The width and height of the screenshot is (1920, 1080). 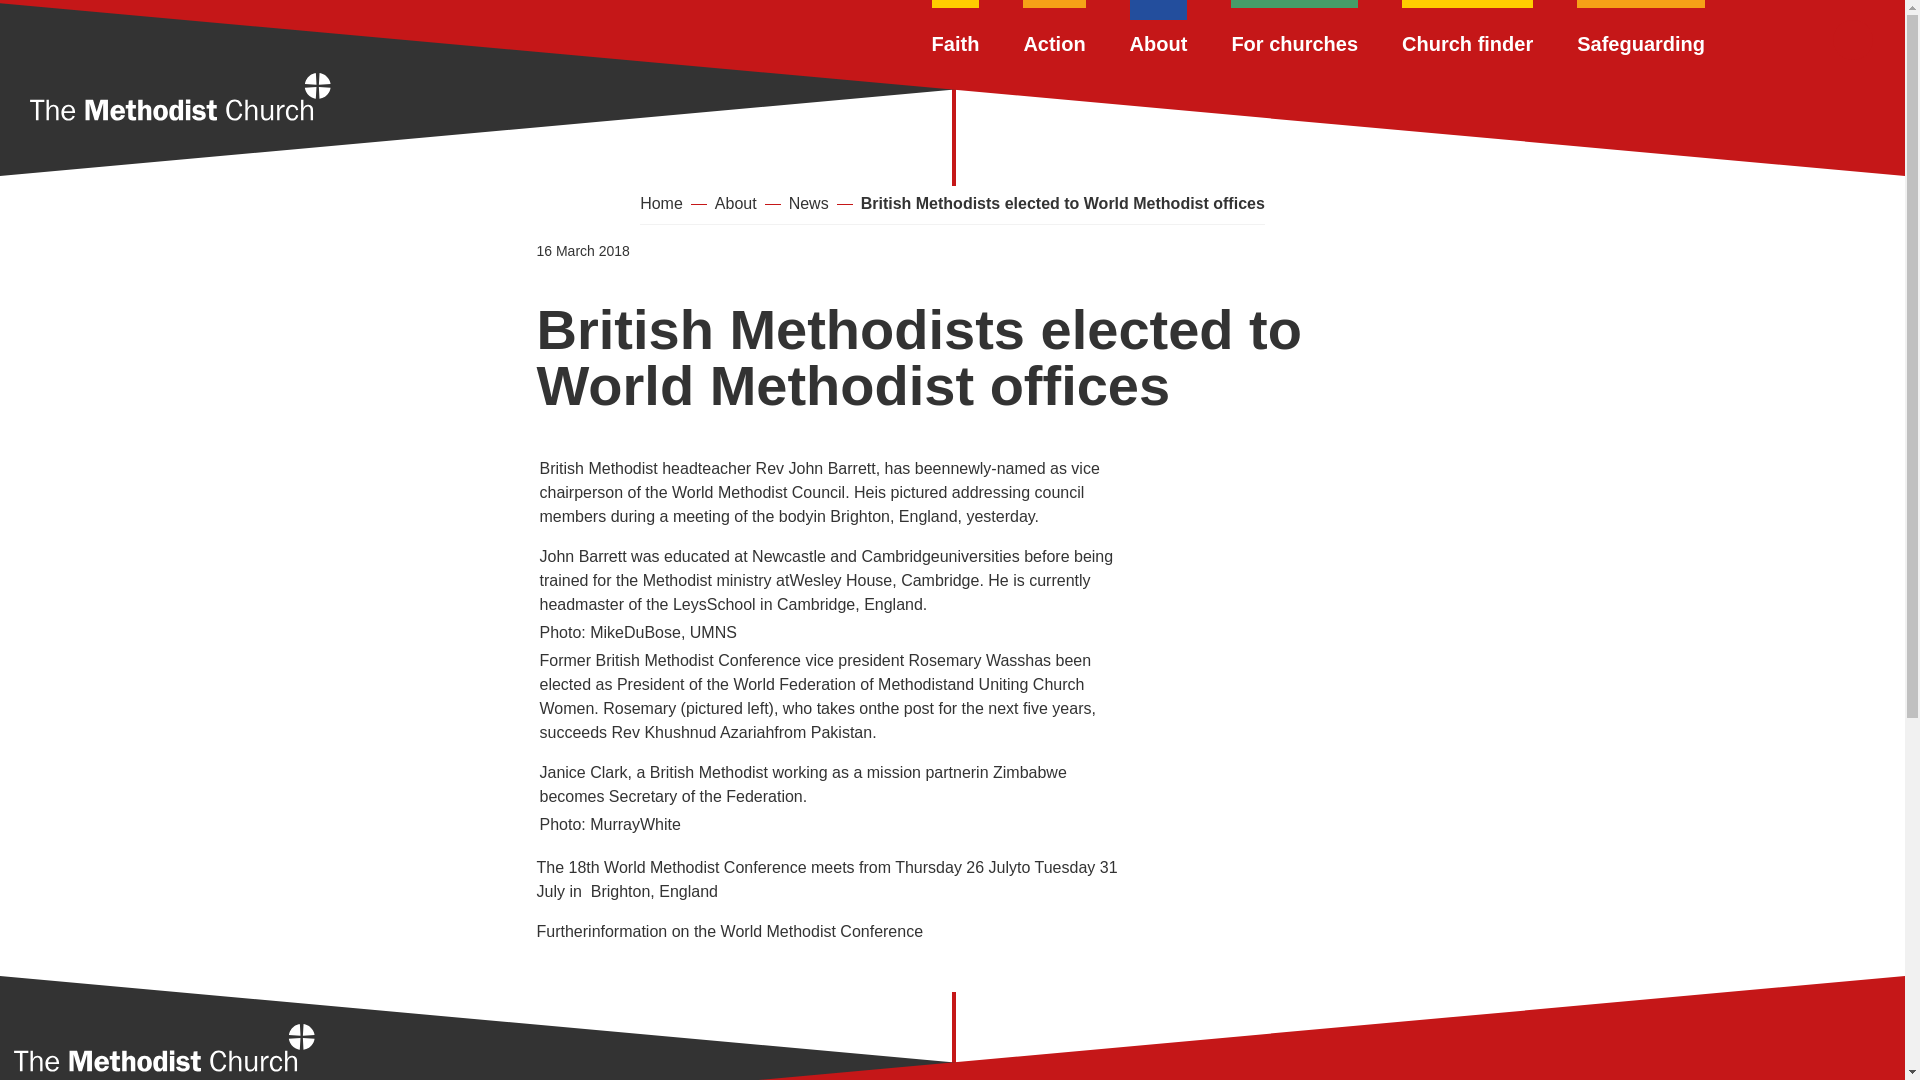 What do you see at coordinates (1054, 28) in the screenshot?
I see `Action` at bounding box center [1054, 28].